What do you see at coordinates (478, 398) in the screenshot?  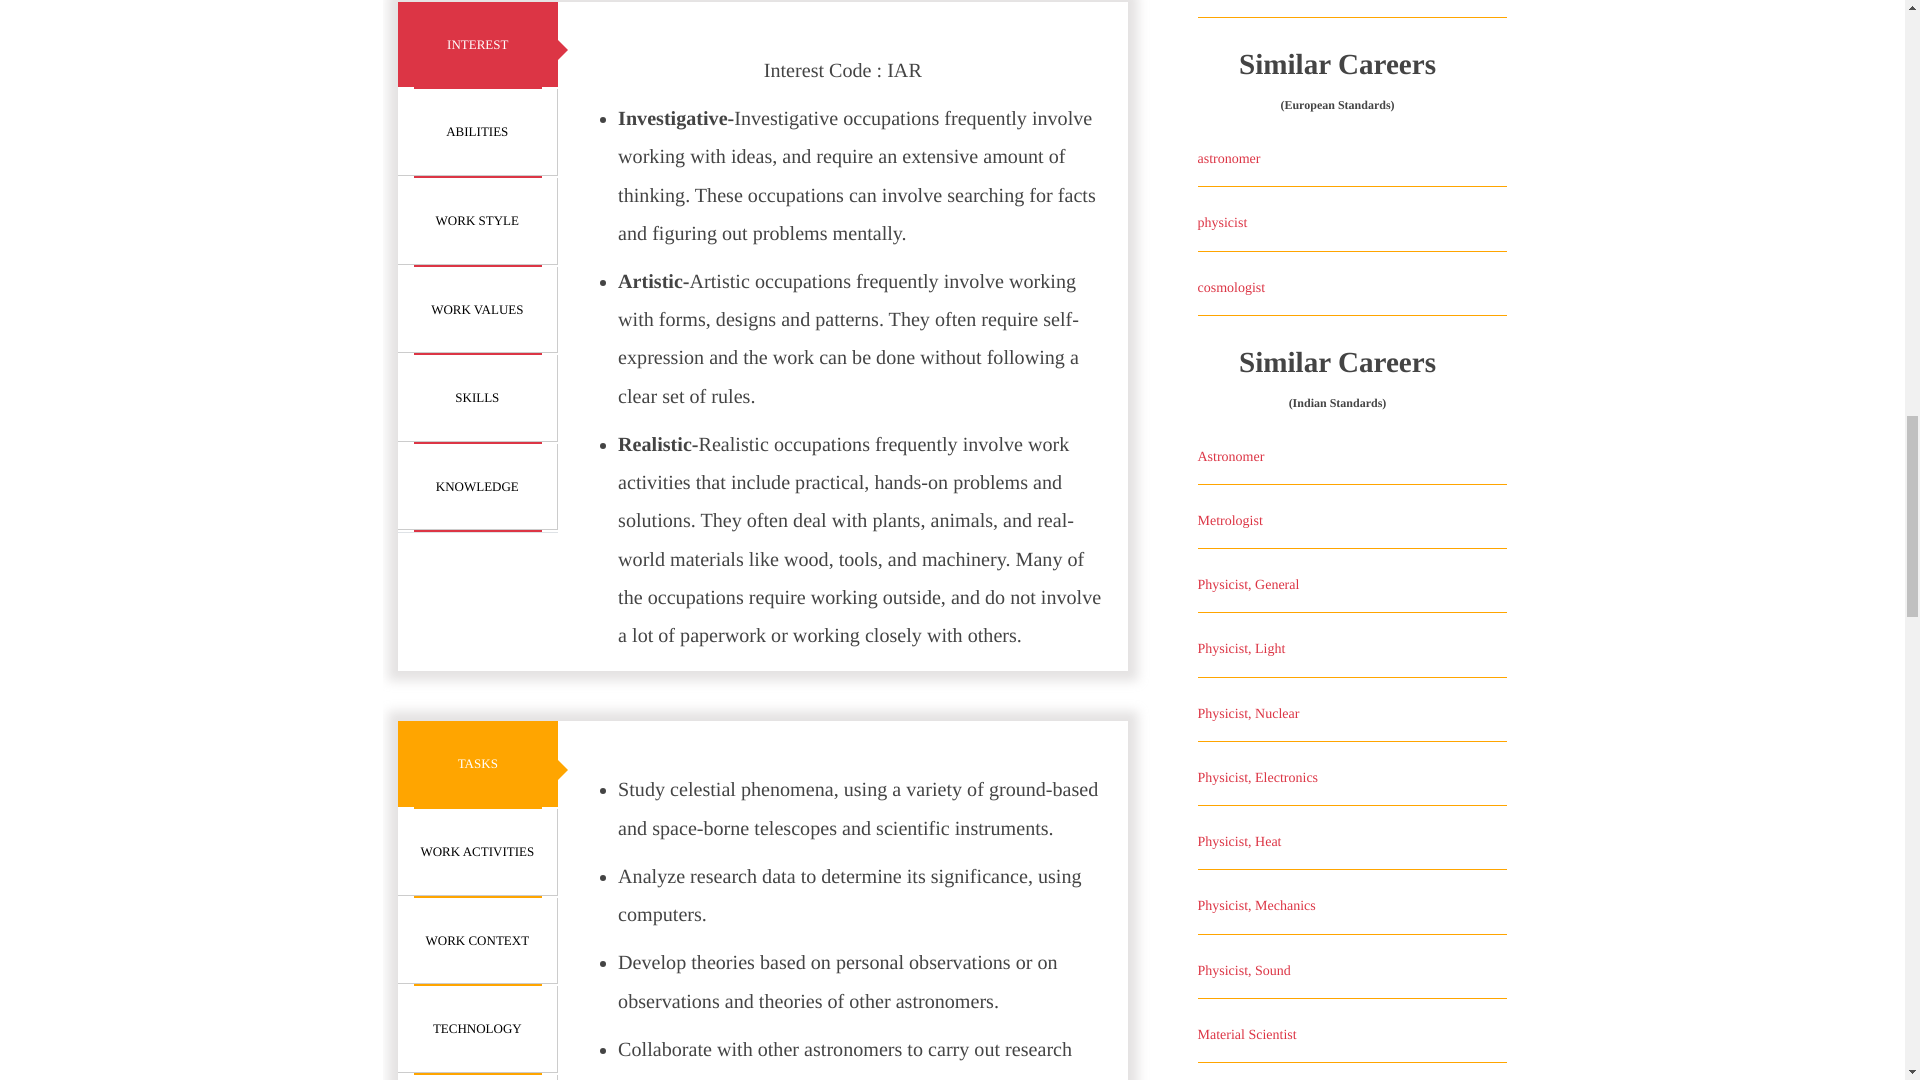 I see `SKILLS` at bounding box center [478, 398].